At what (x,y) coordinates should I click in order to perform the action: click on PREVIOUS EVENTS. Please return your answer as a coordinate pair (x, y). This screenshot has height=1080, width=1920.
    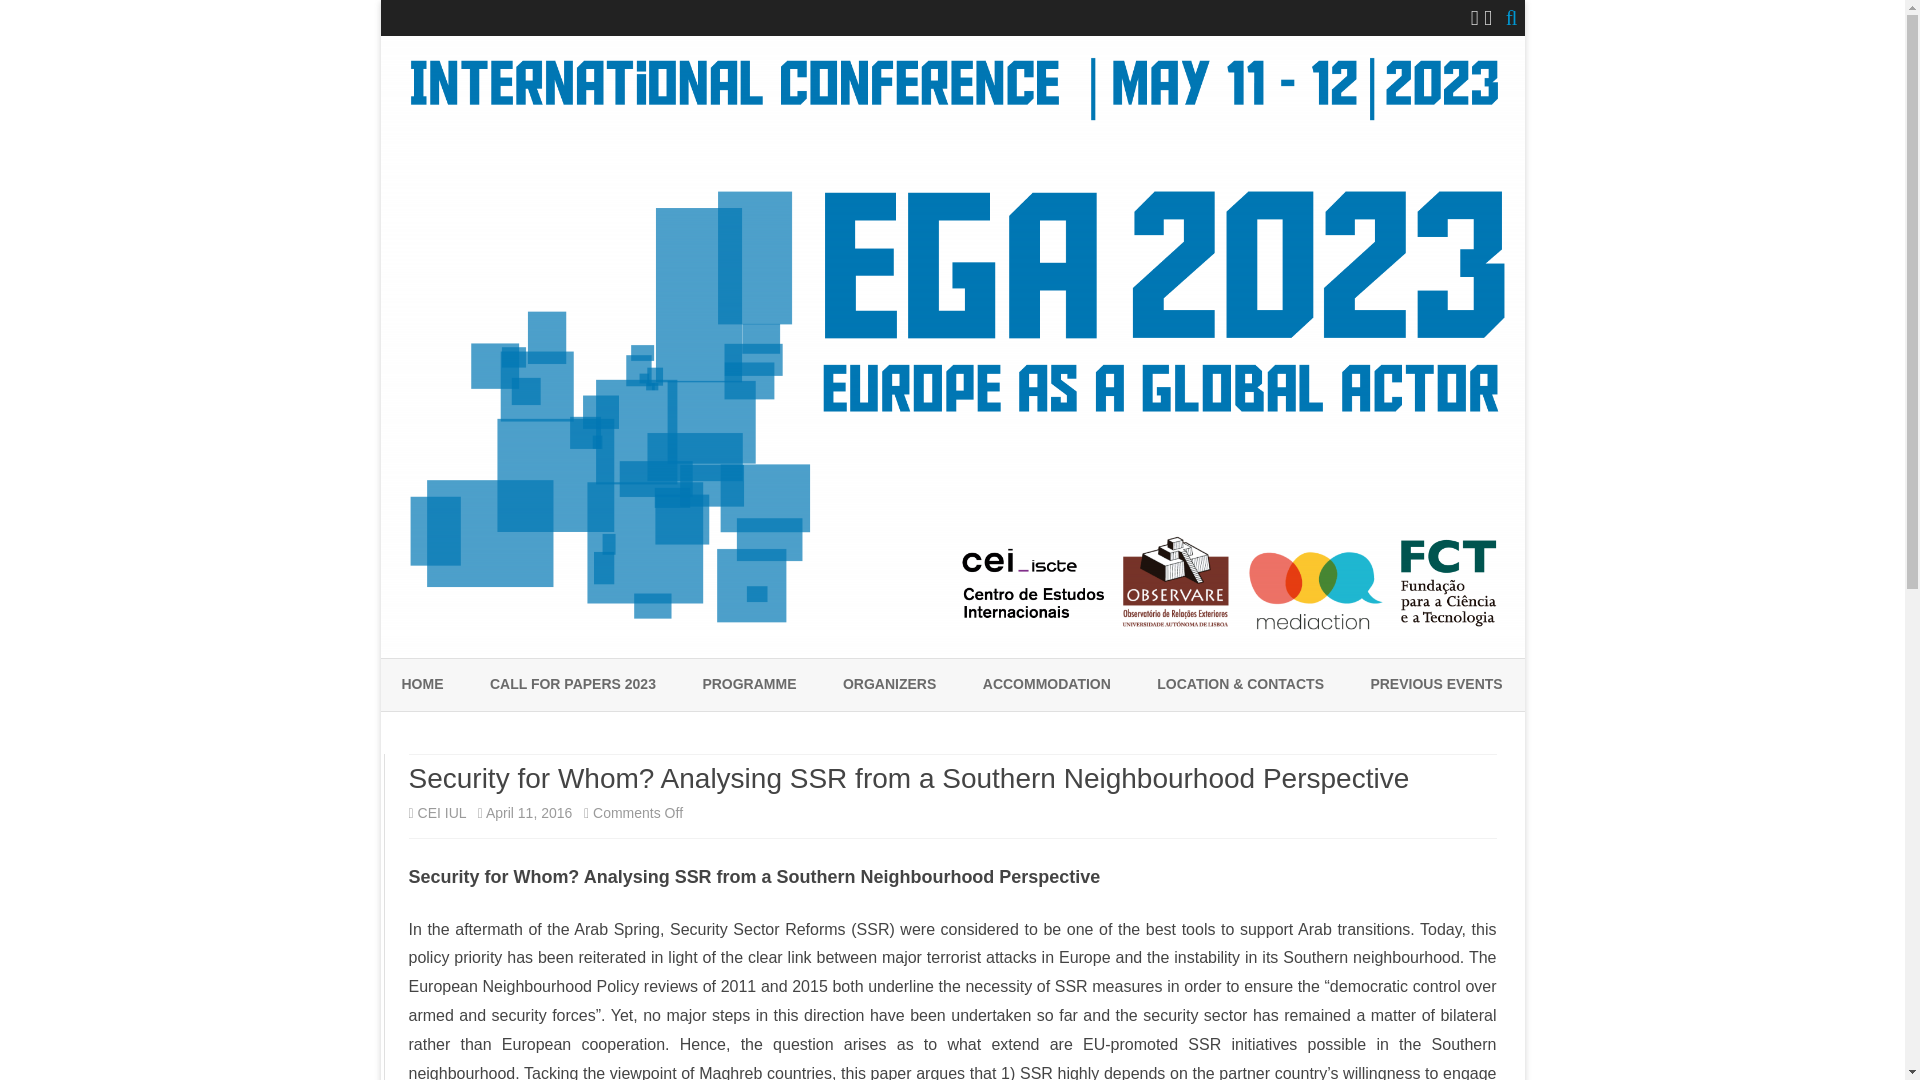
    Looking at the image, I should click on (1436, 684).